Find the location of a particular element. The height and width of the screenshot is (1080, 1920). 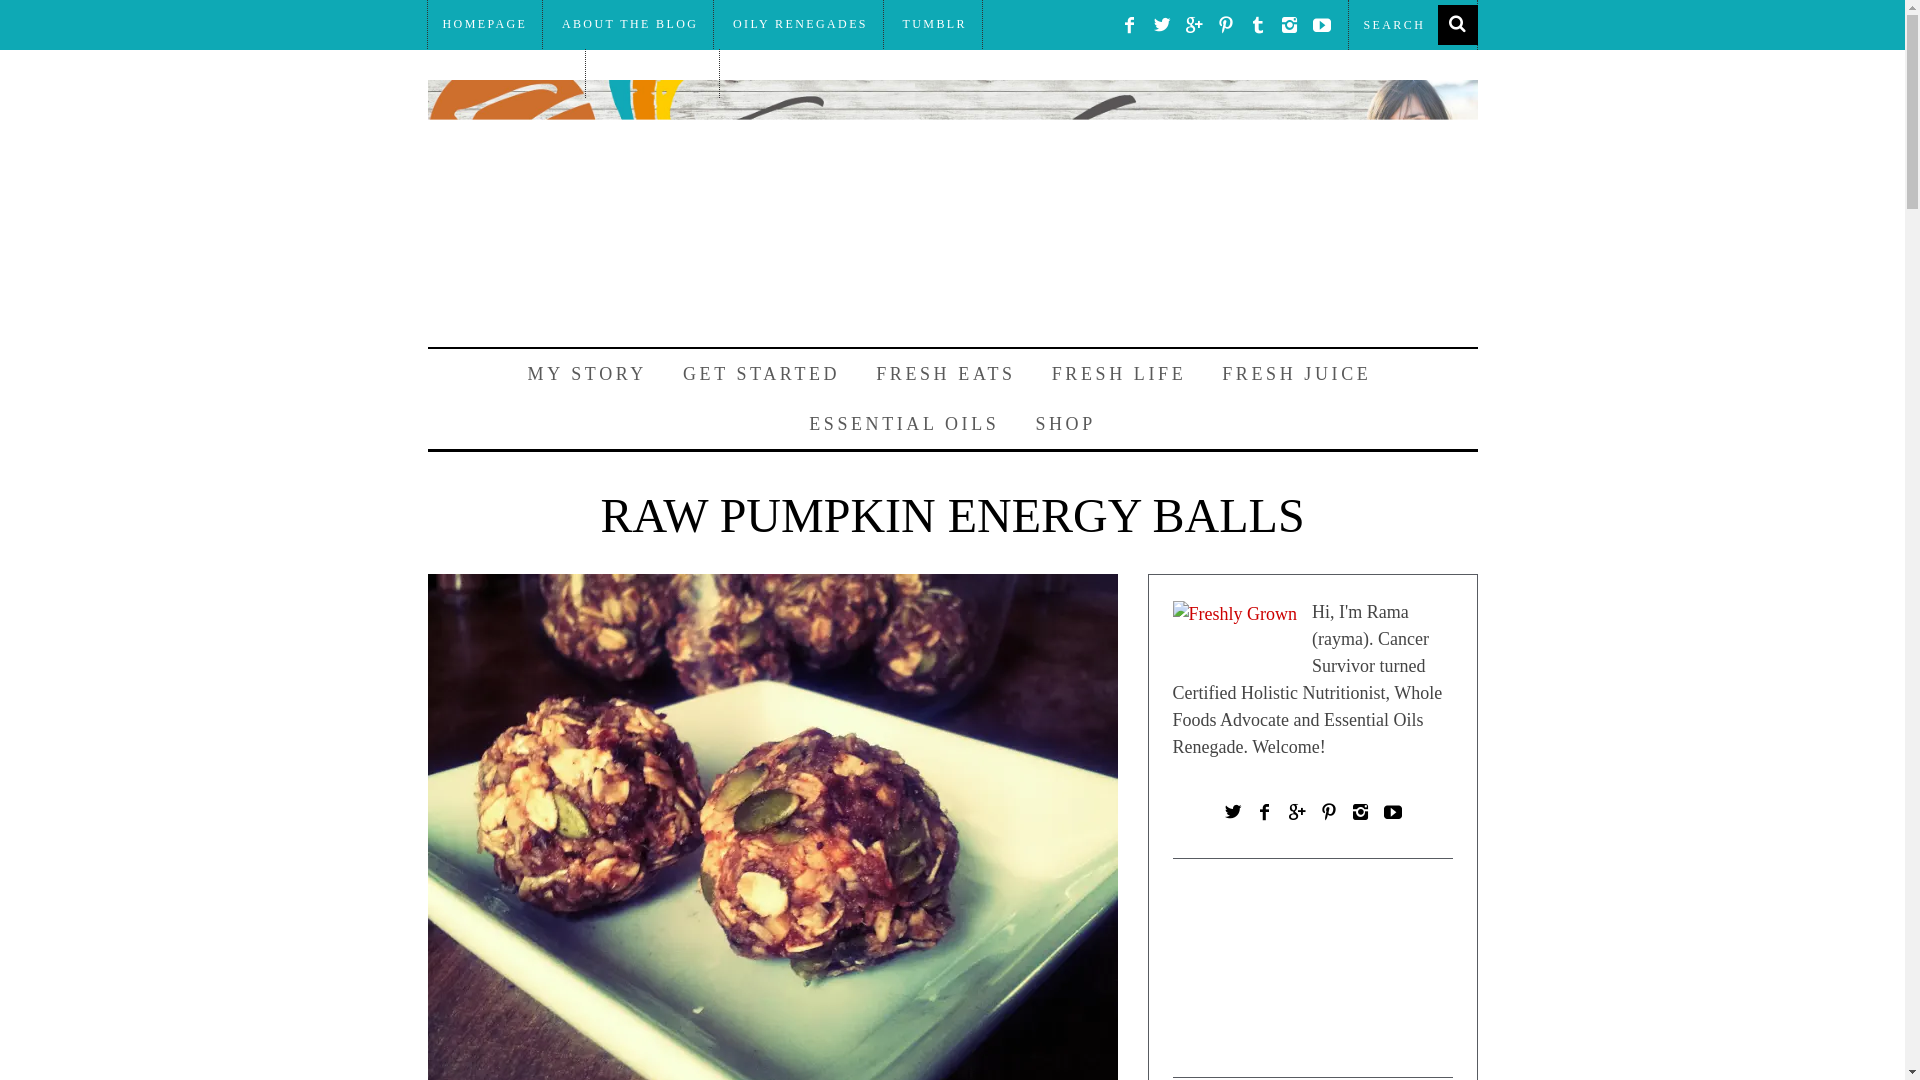

GET STARTED is located at coordinates (761, 373).